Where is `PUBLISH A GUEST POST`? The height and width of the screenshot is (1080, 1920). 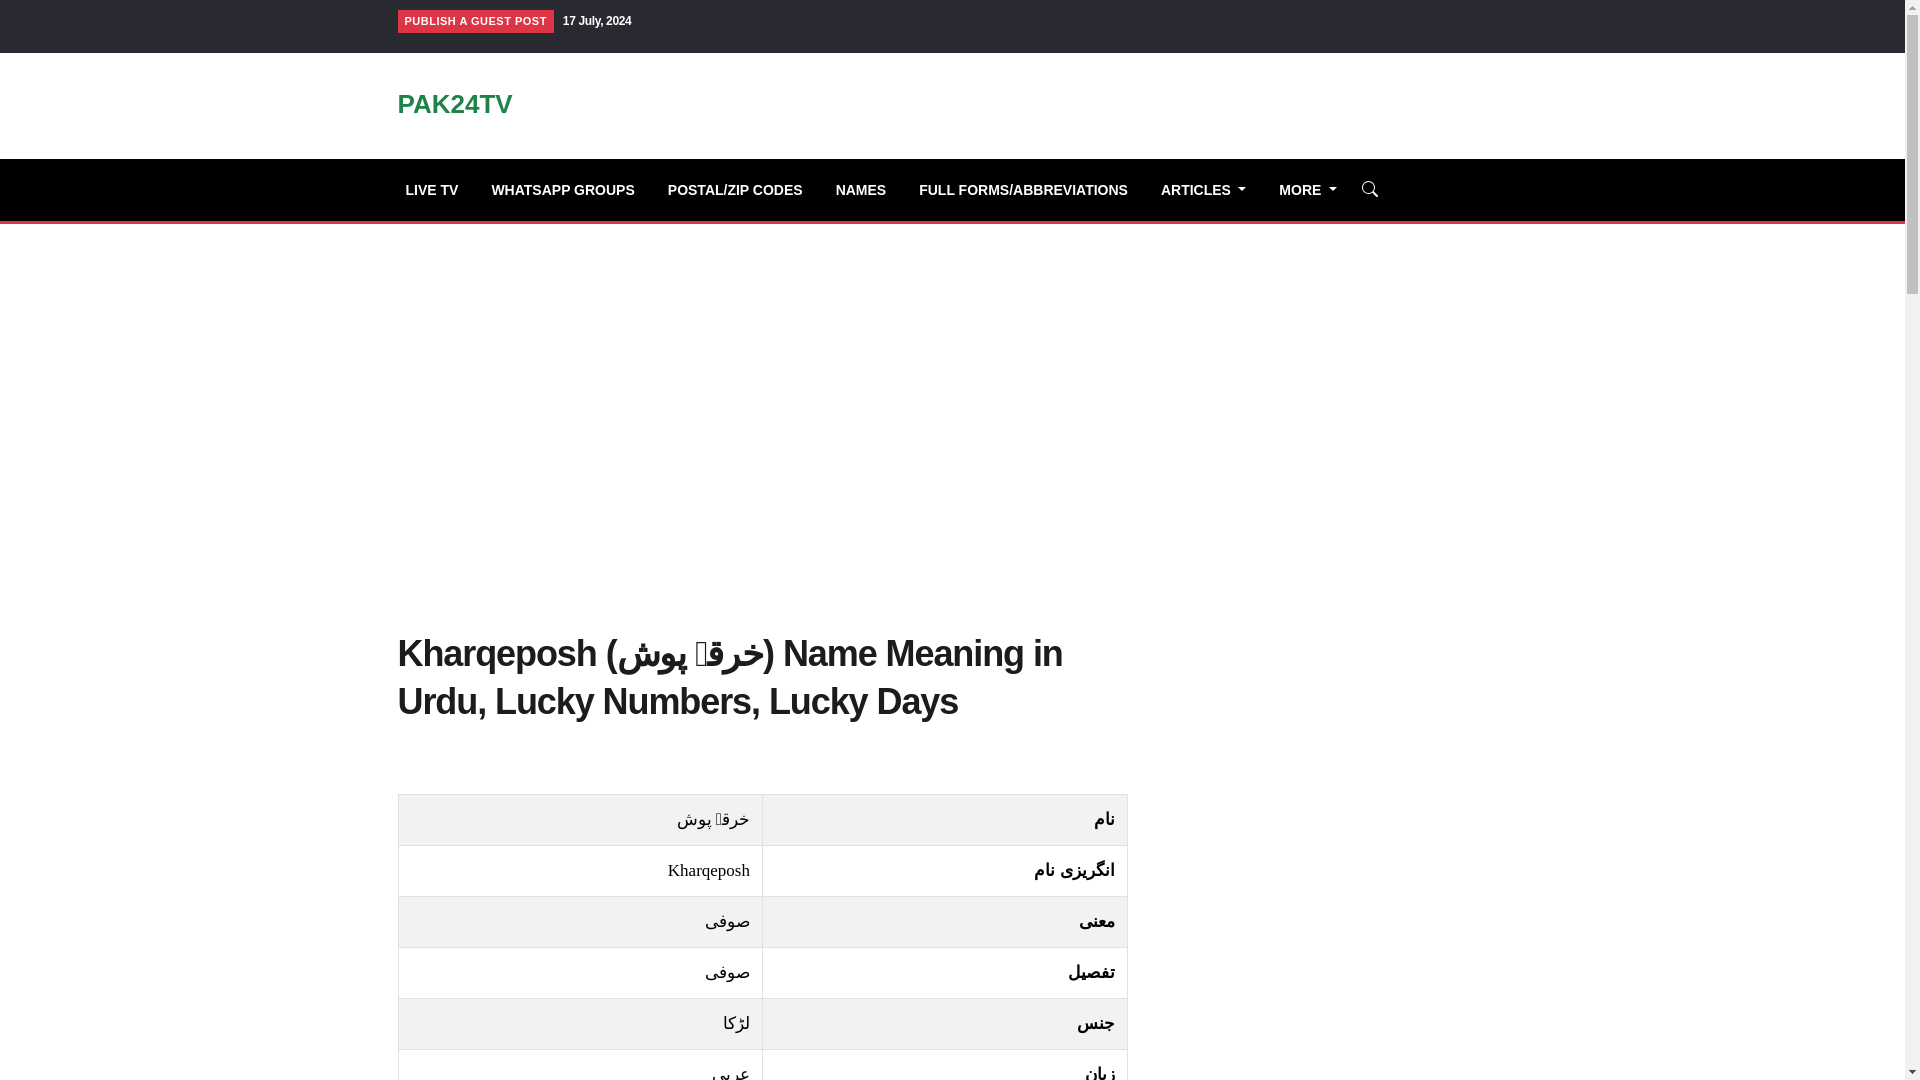
PUBLISH A GUEST POST is located at coordinates (476, 21).